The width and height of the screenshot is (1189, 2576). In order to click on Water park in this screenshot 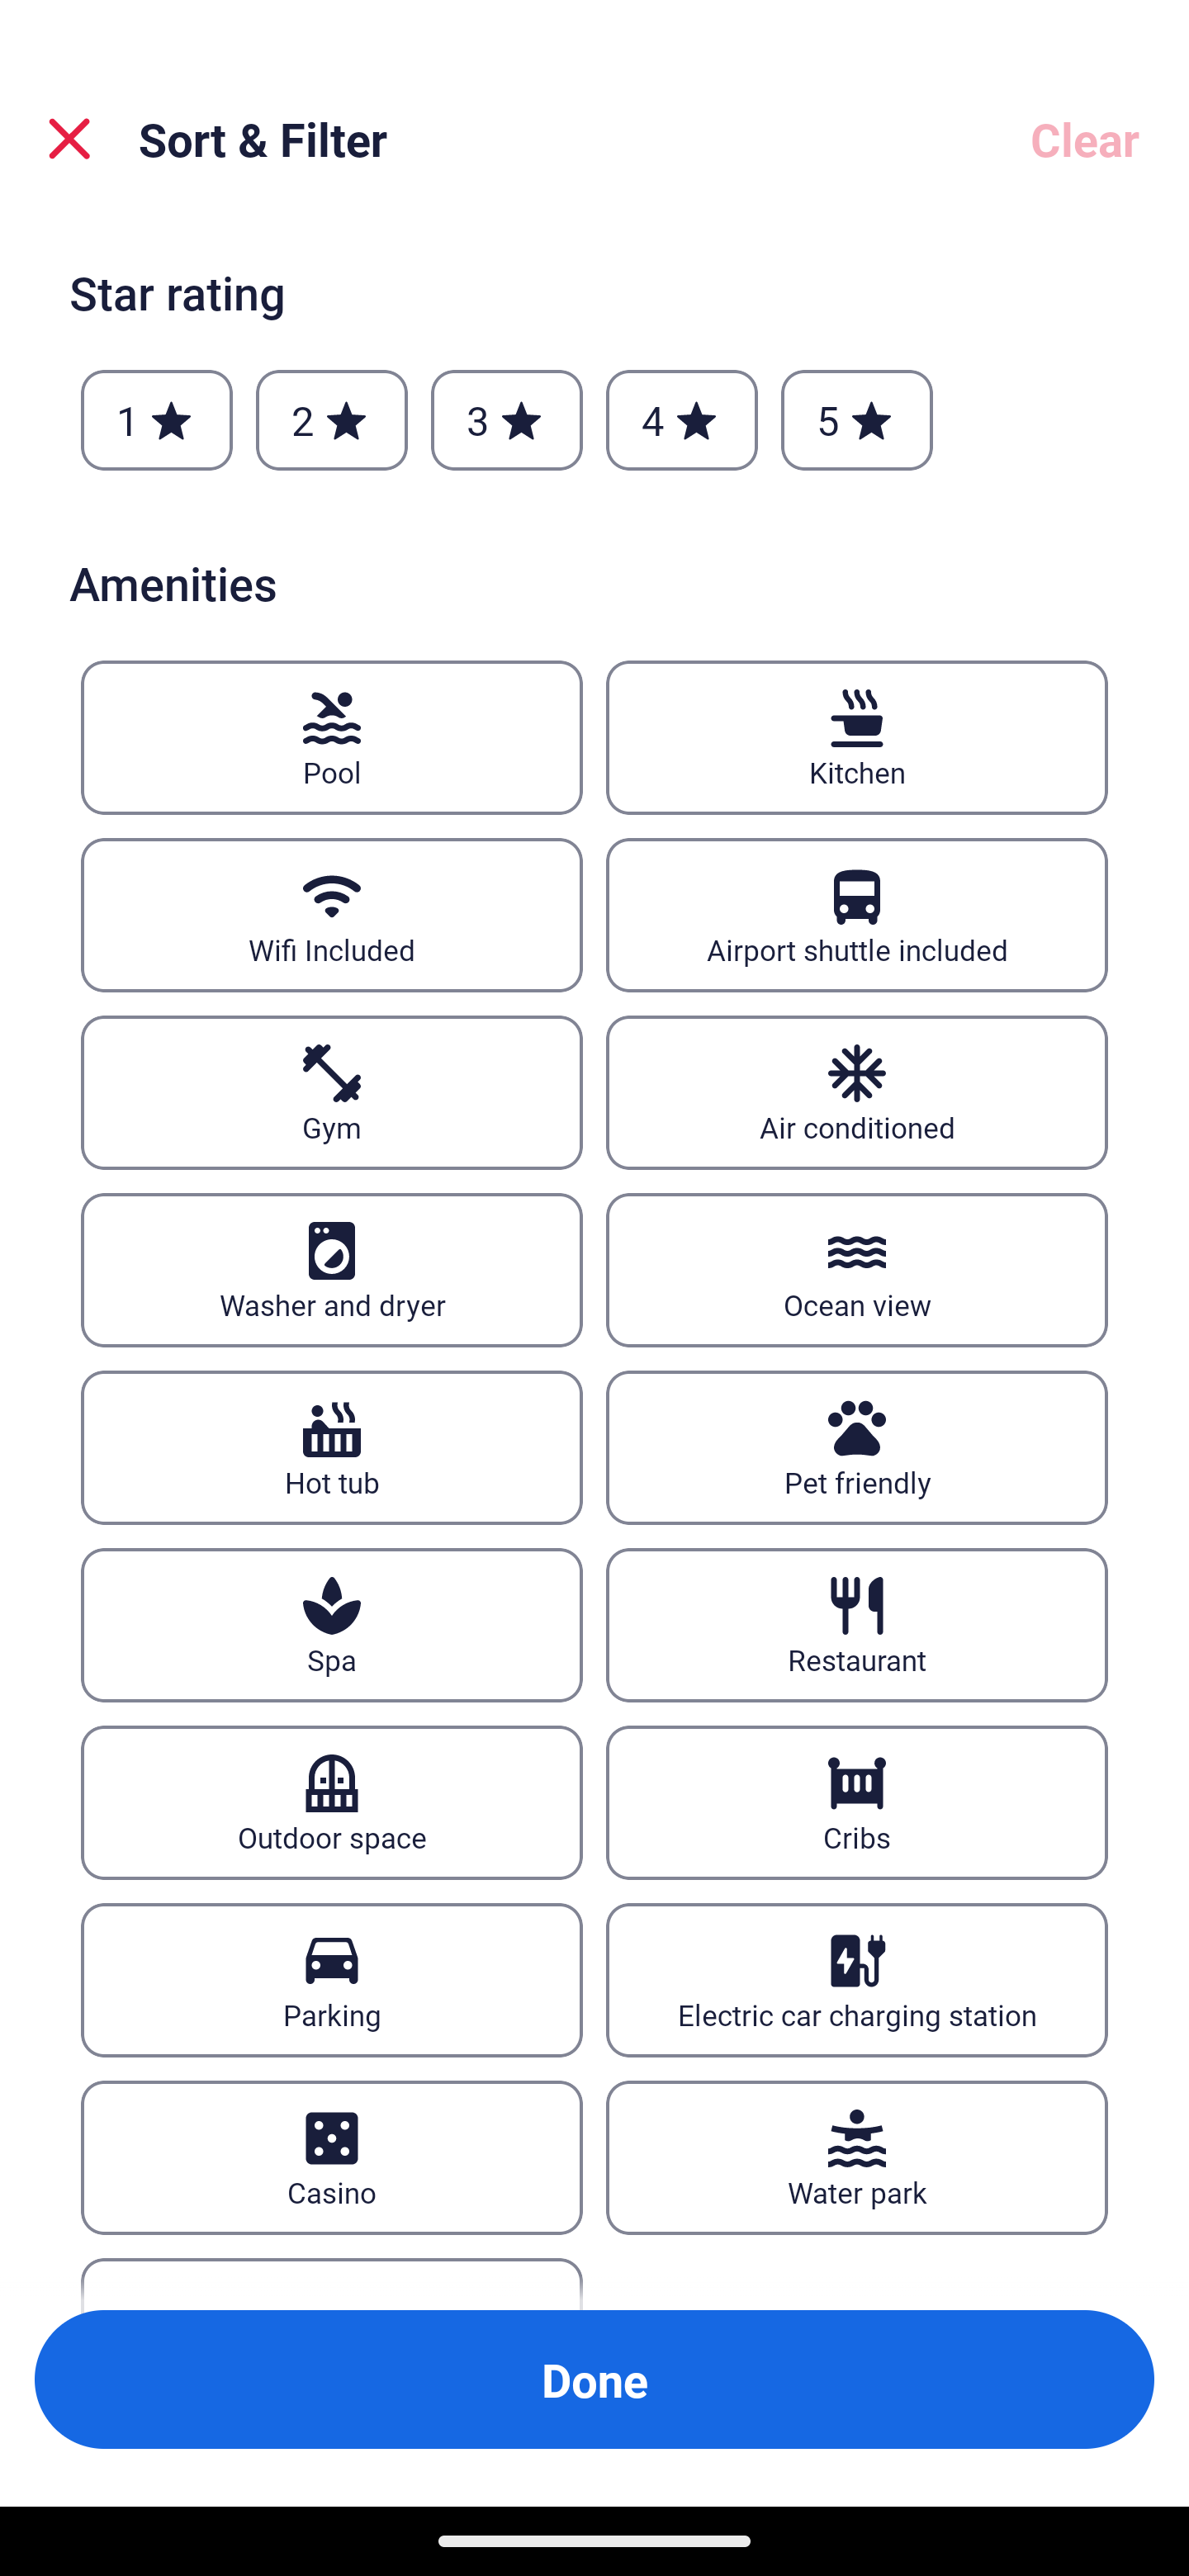, I will do `click(857, 2158)`.